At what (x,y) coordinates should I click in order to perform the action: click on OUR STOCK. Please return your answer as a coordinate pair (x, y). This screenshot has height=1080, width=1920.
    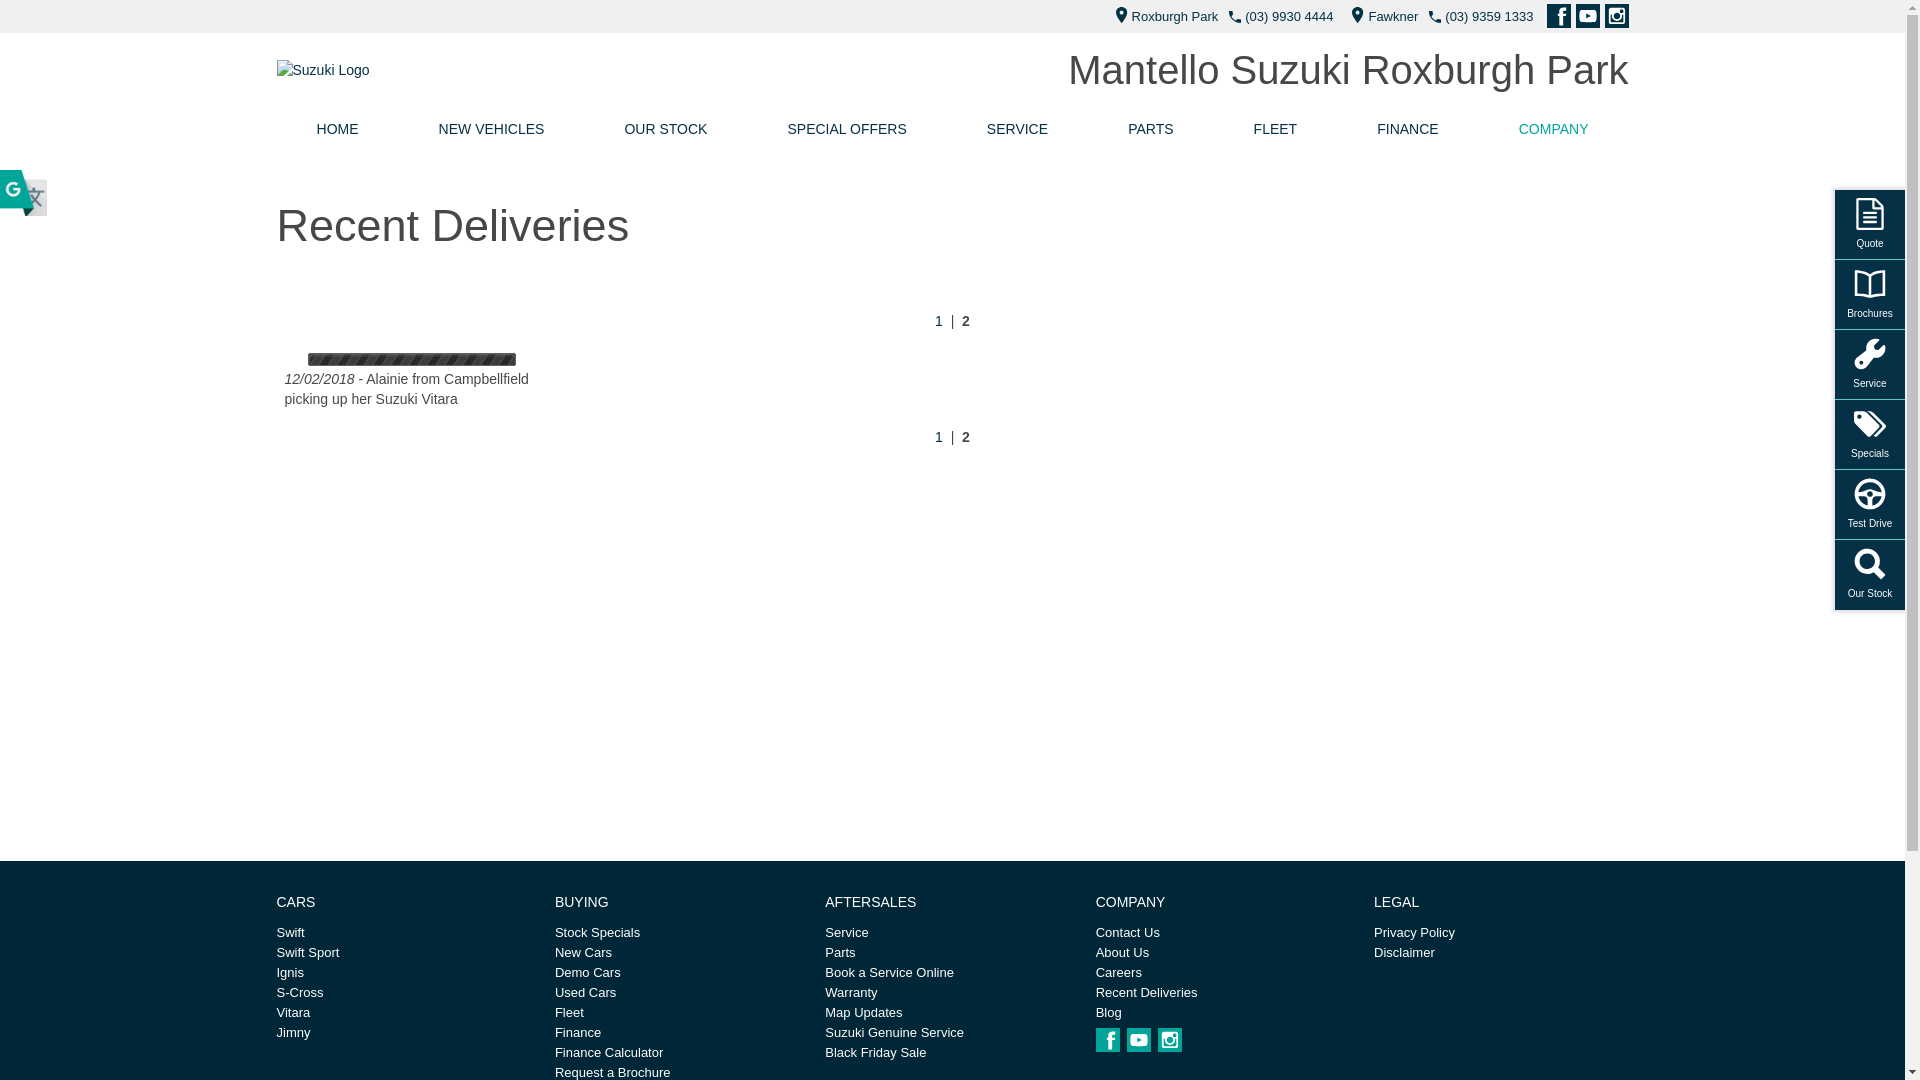
    Looking at the image, I should click on (666, 129).